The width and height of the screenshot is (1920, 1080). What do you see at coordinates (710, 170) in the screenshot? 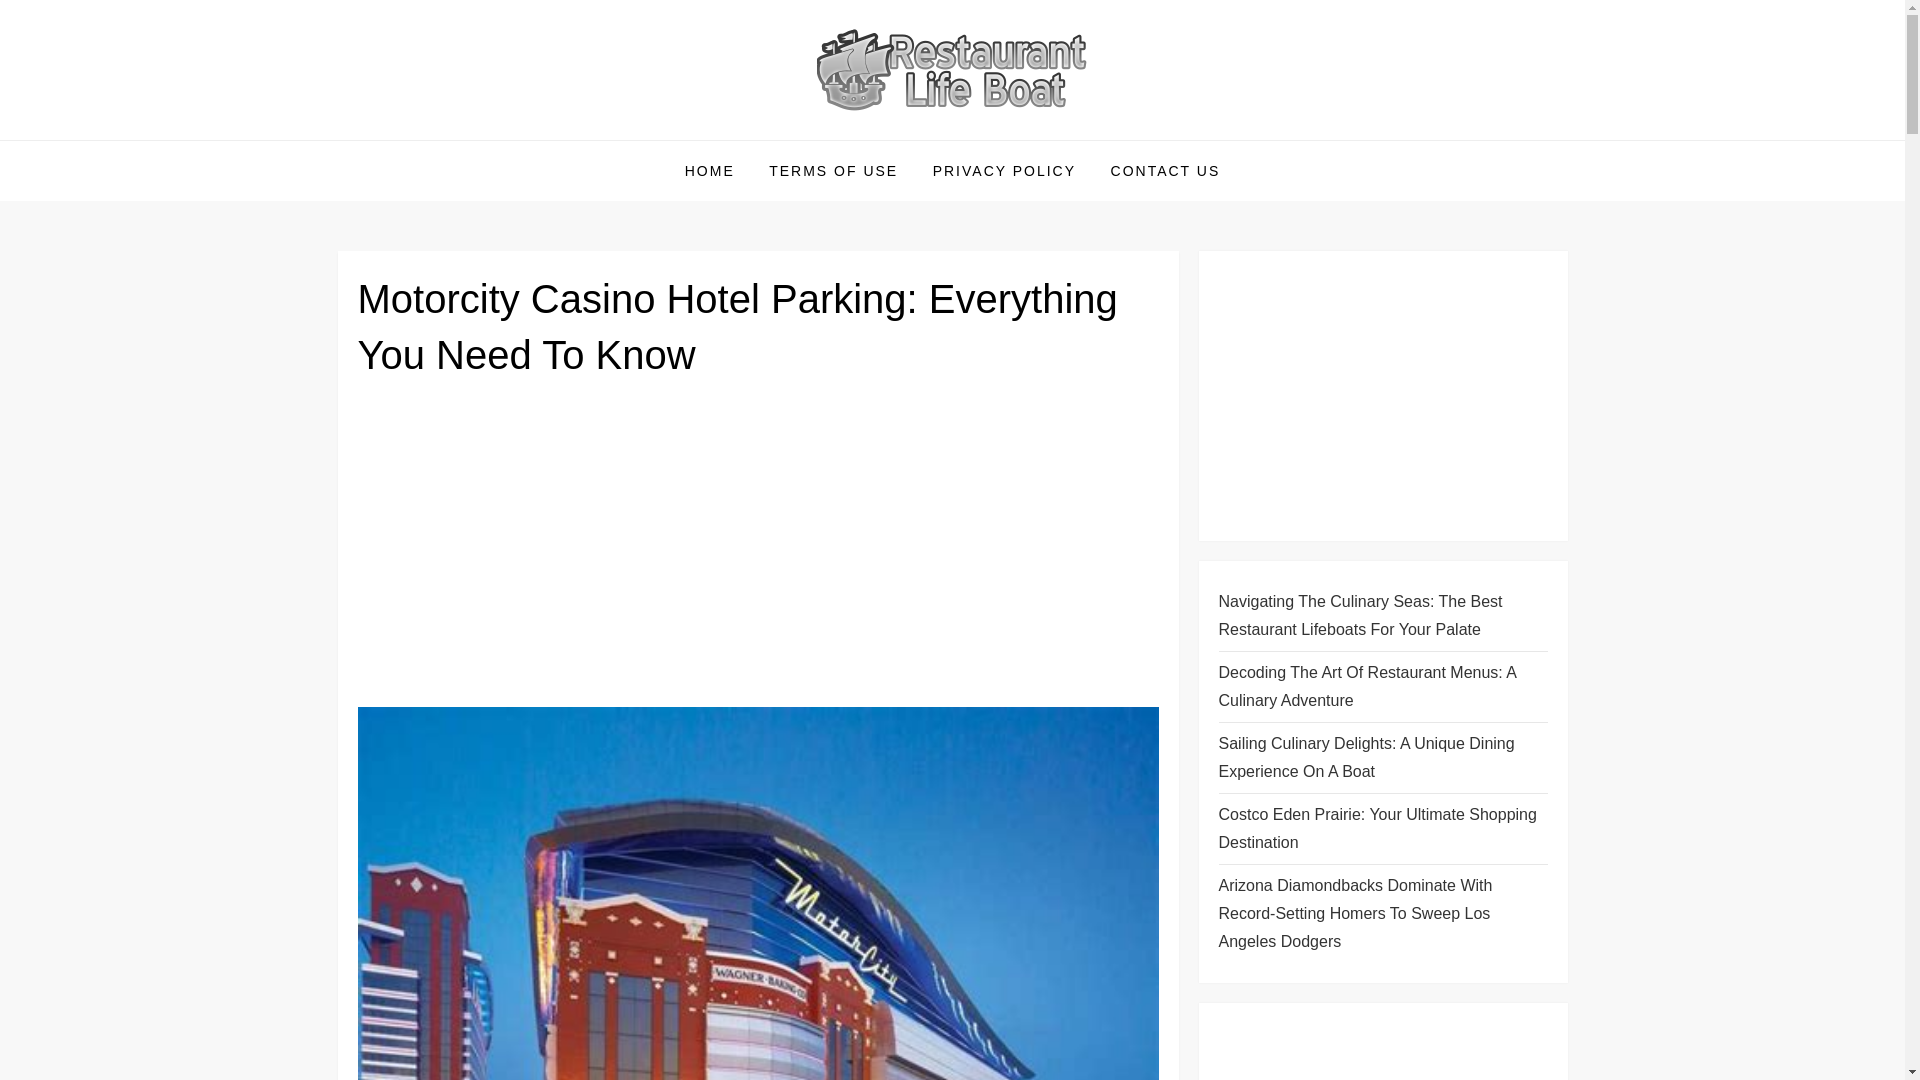
I see `HOME` at bounding box center [710, 170].